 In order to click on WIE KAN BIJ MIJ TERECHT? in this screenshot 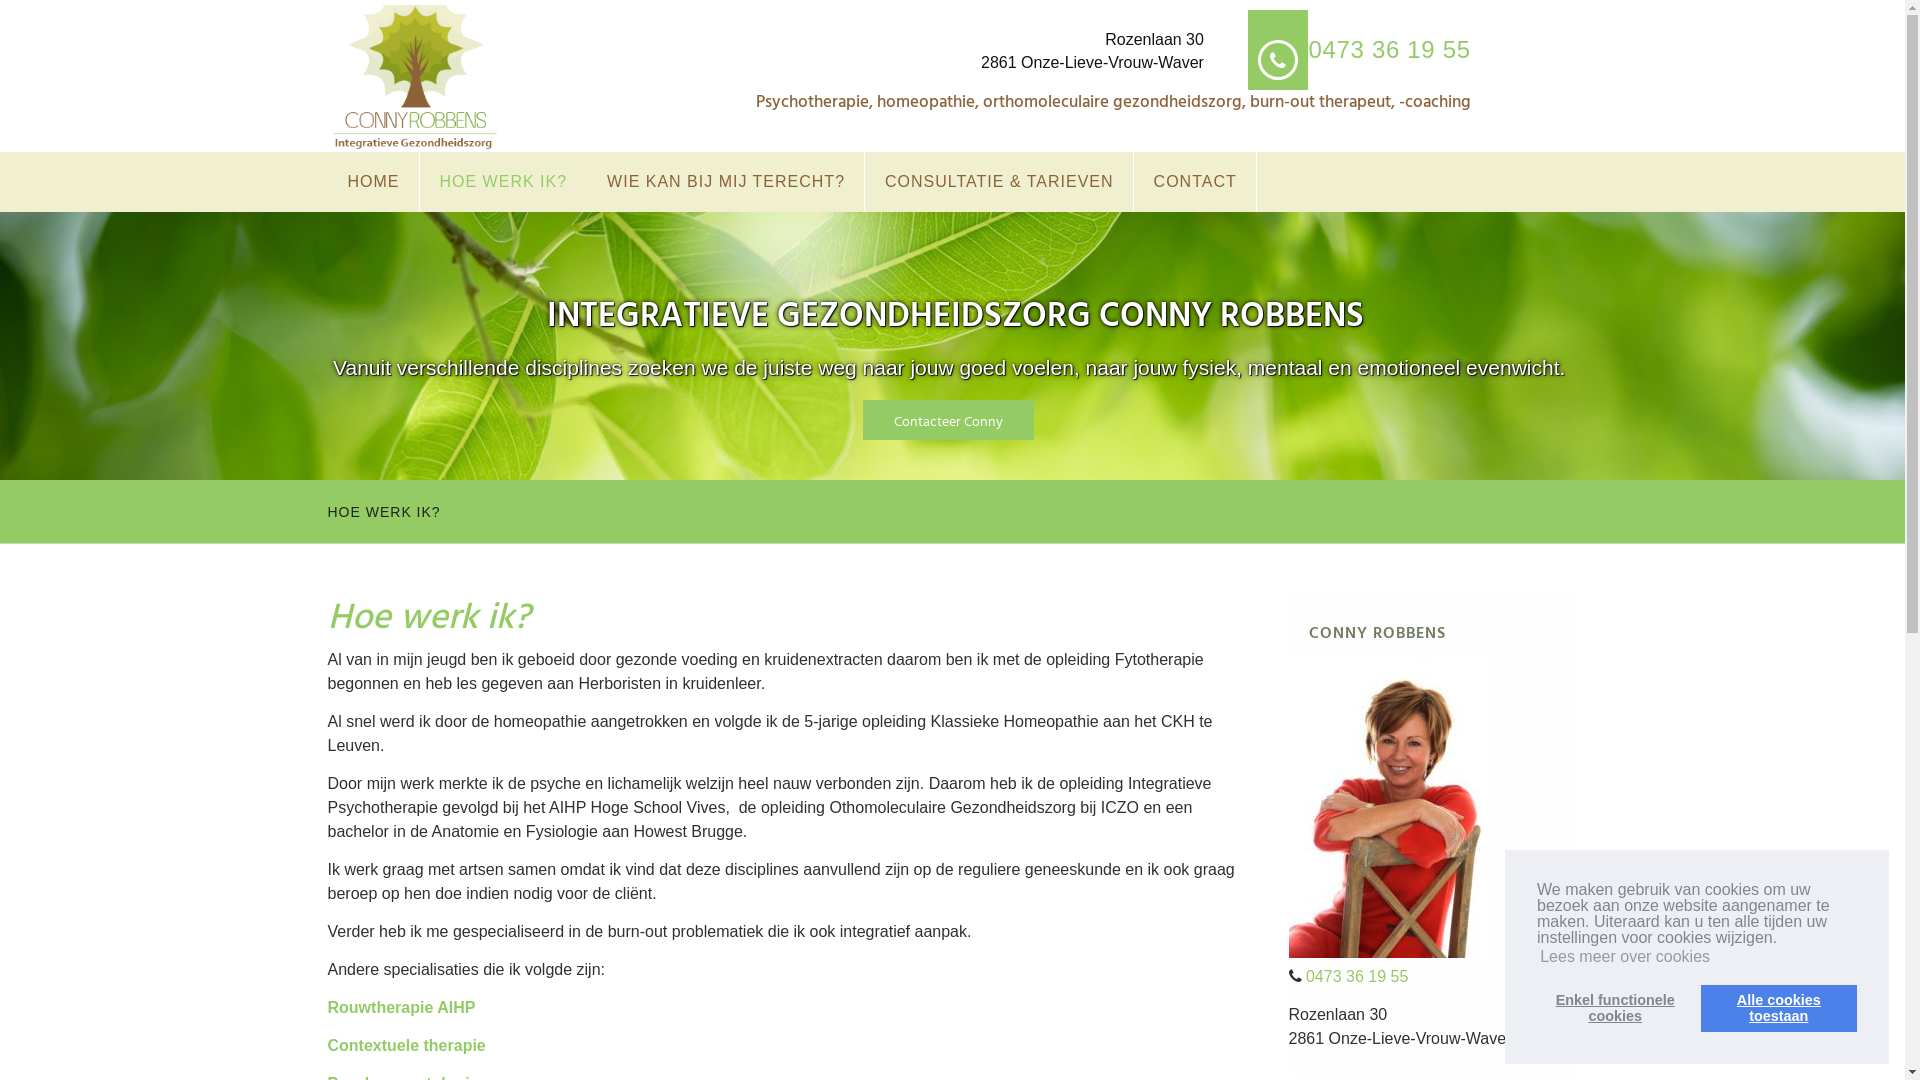, I will do `click(726, 182)`.